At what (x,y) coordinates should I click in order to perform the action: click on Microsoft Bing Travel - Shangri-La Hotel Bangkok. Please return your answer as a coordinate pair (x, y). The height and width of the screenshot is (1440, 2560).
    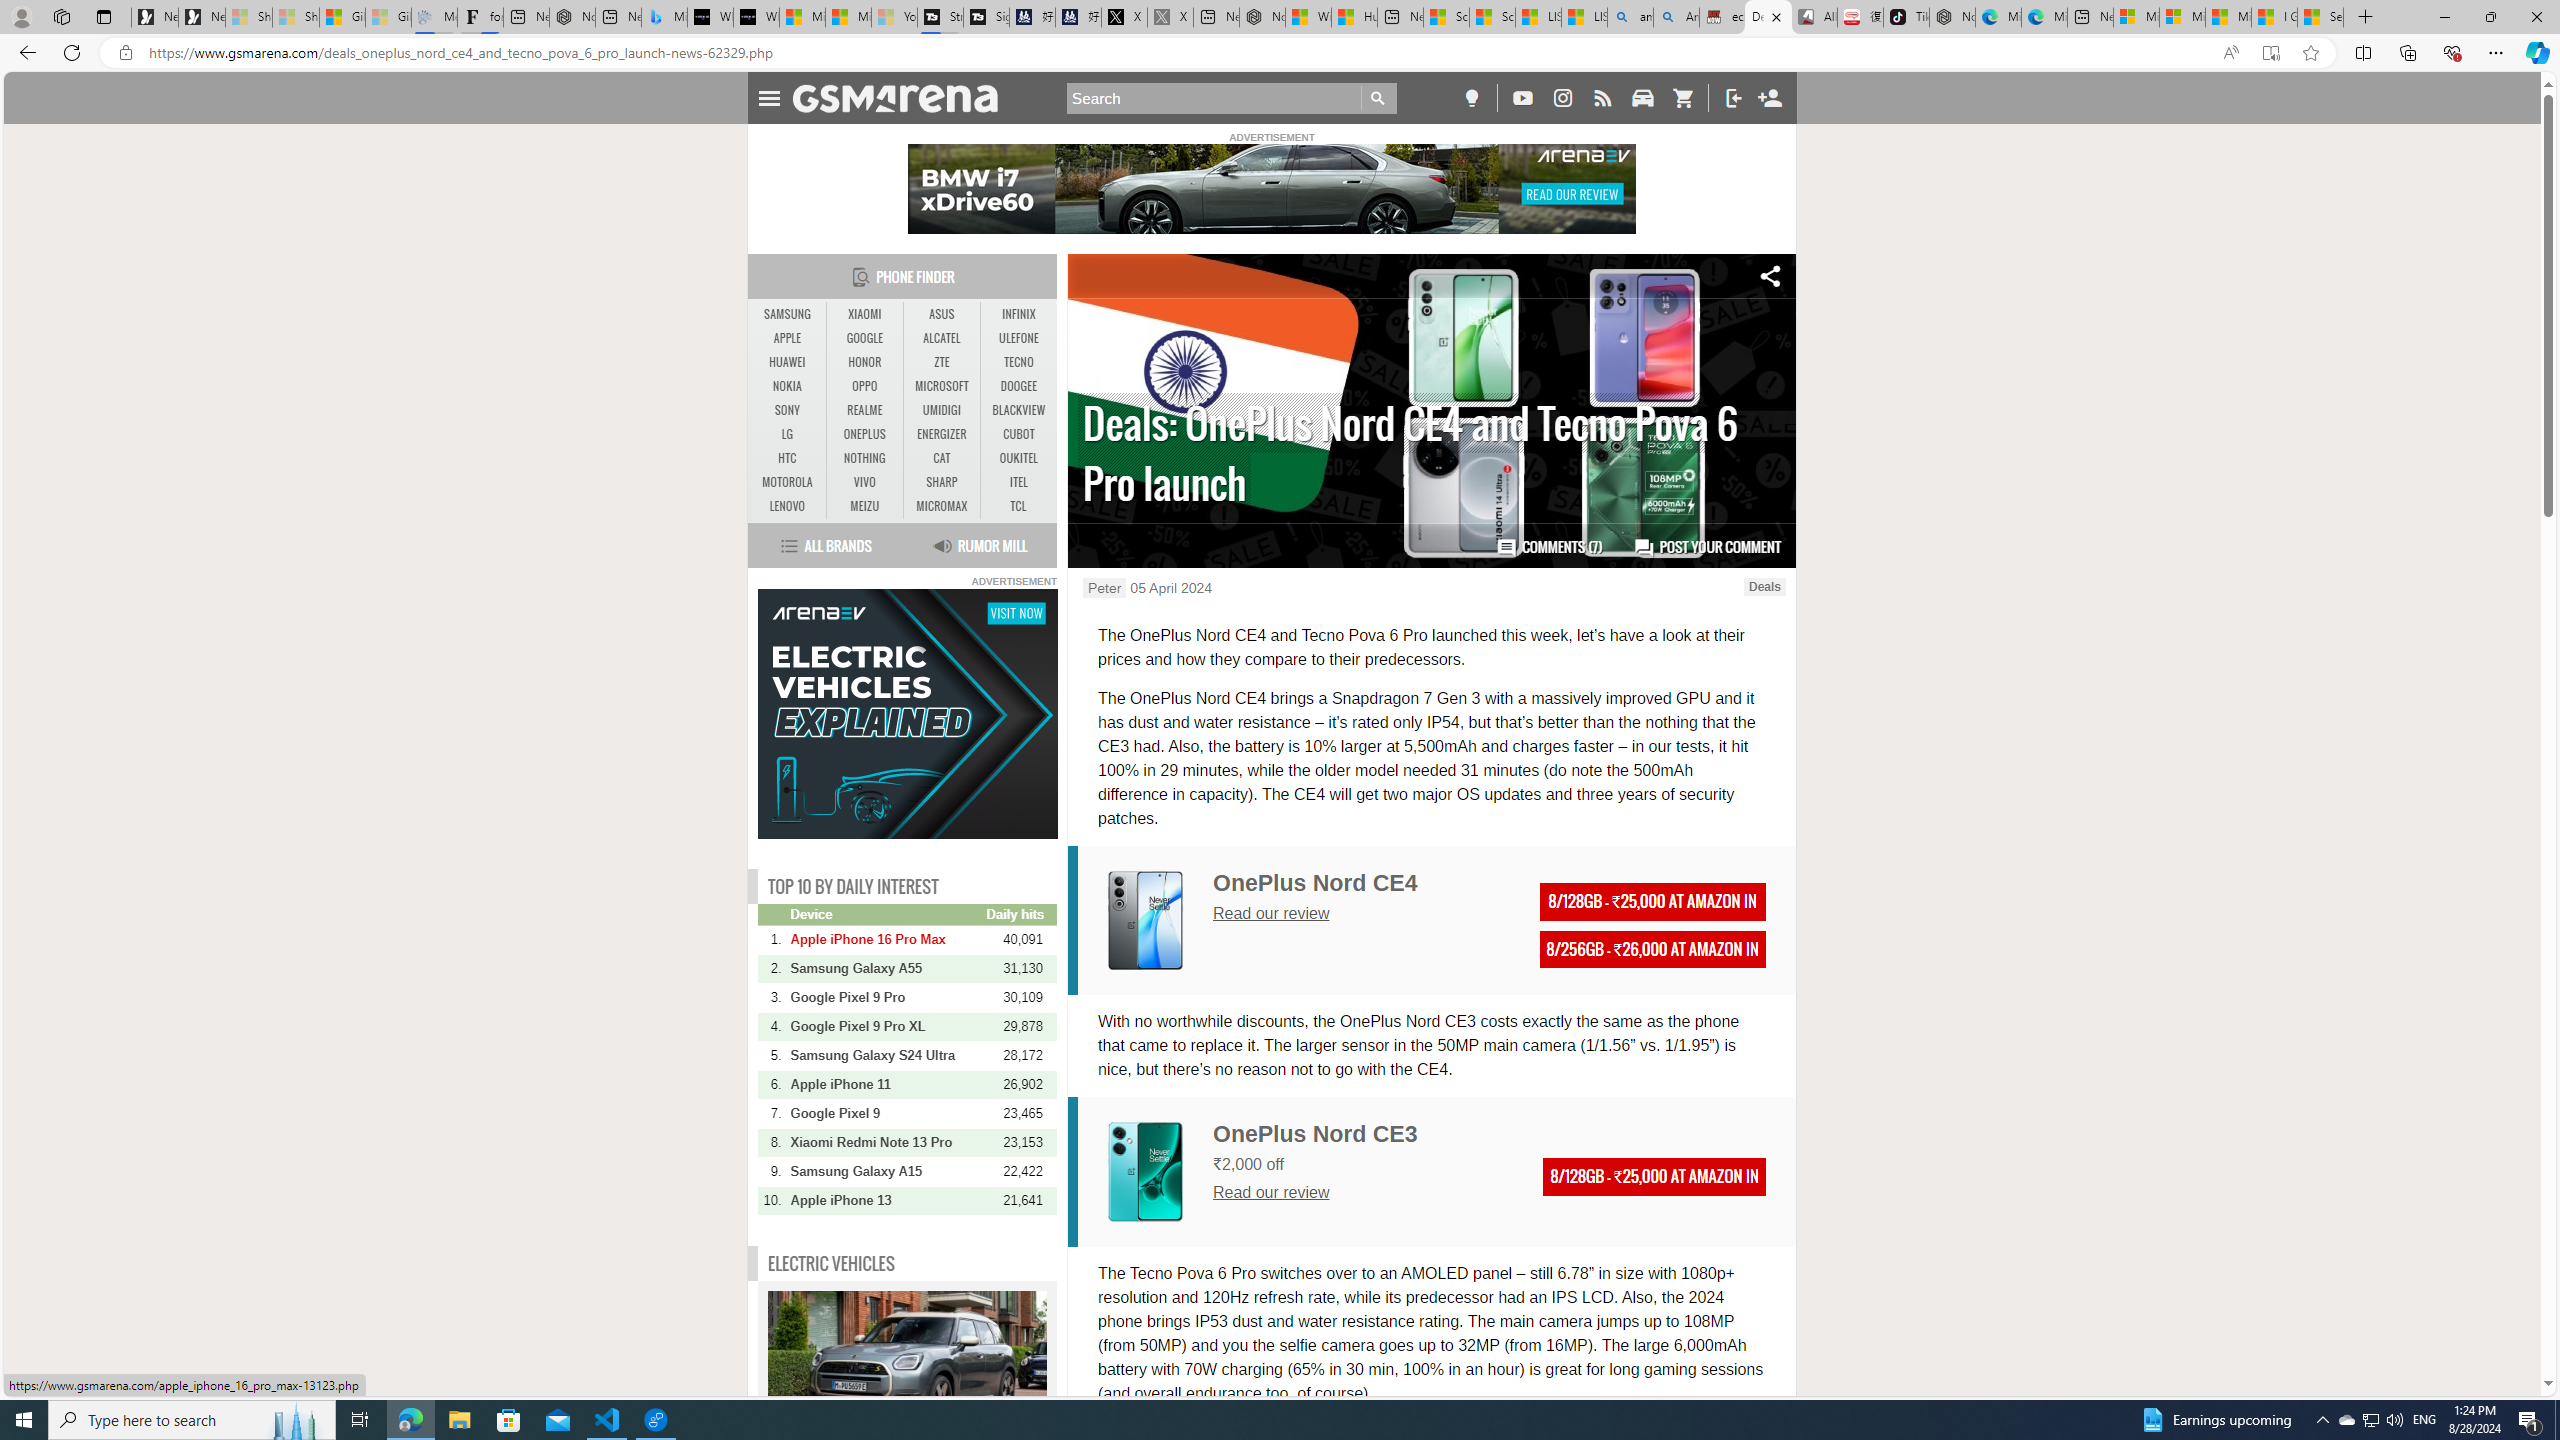
    Looking at the image, I should click on (664, 17).